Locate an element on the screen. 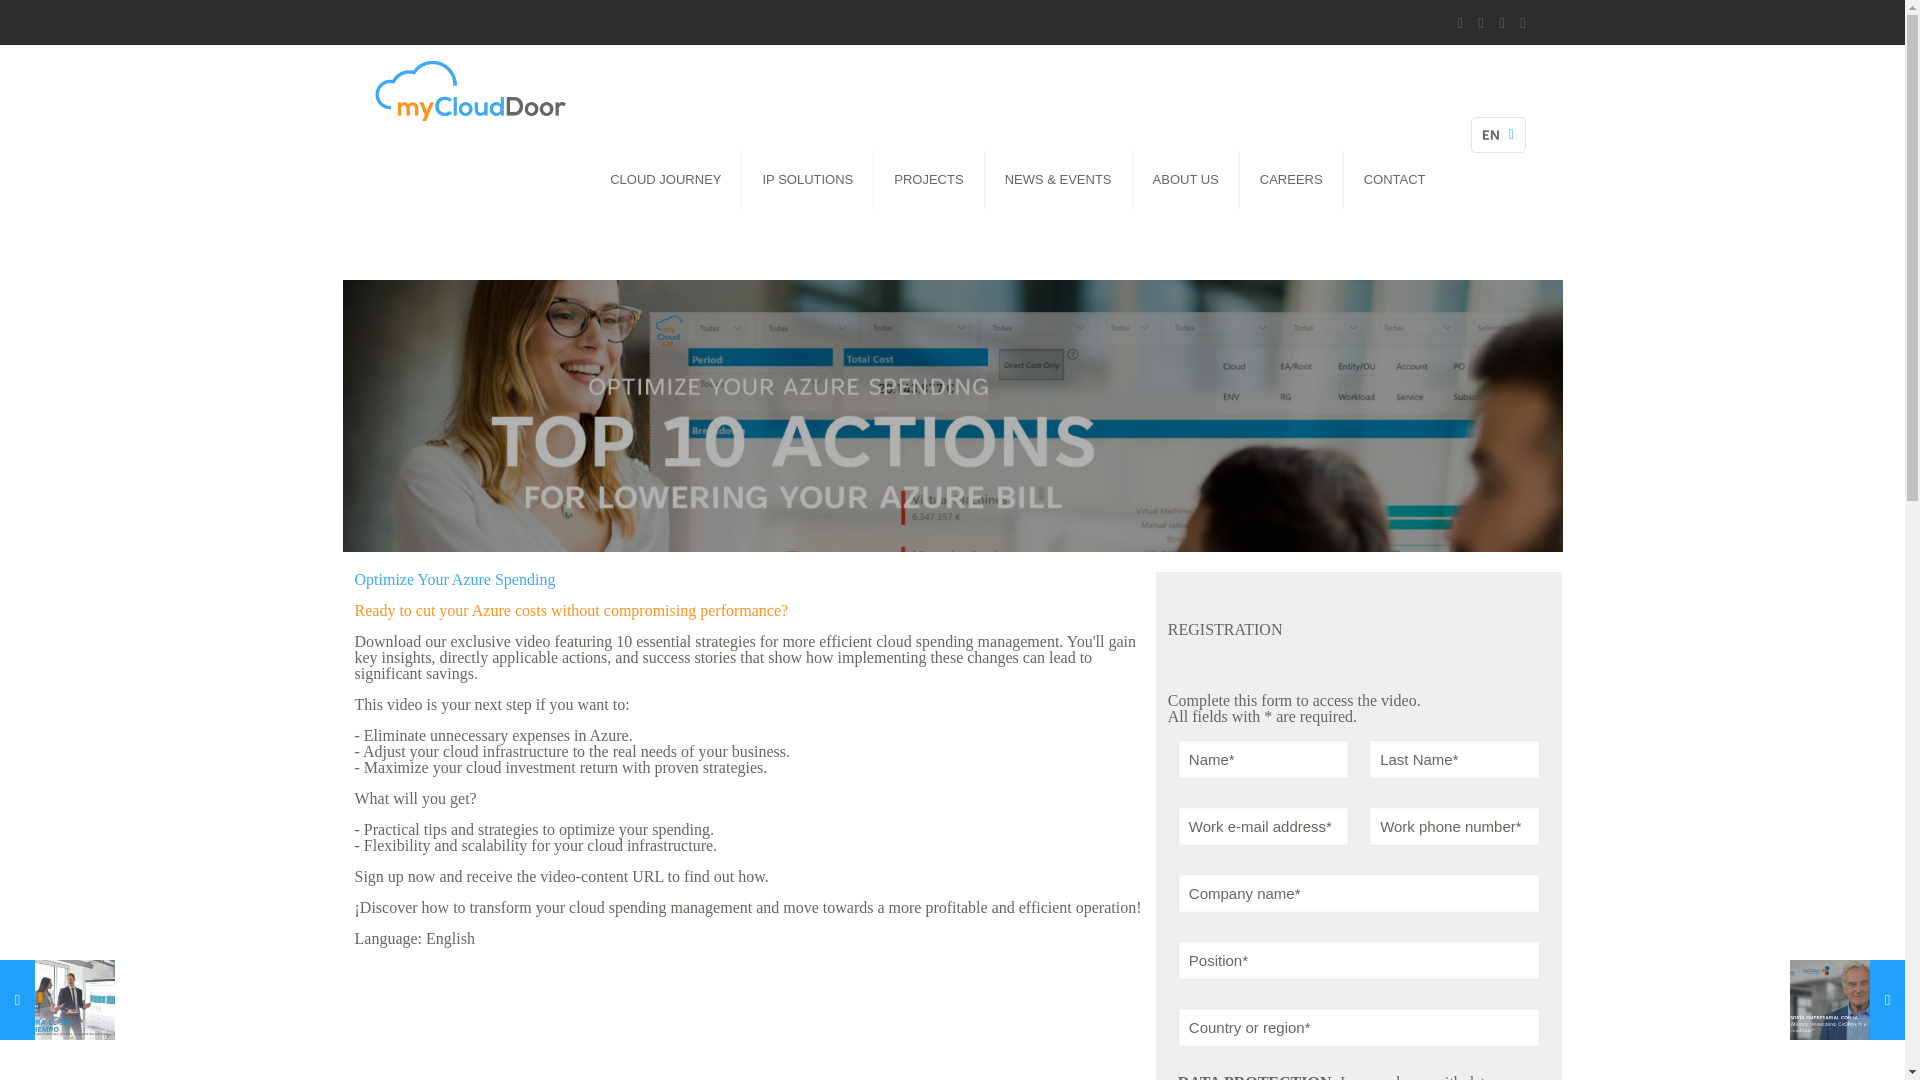  IP SOLUTIONS is located at coordinates (807, 180).